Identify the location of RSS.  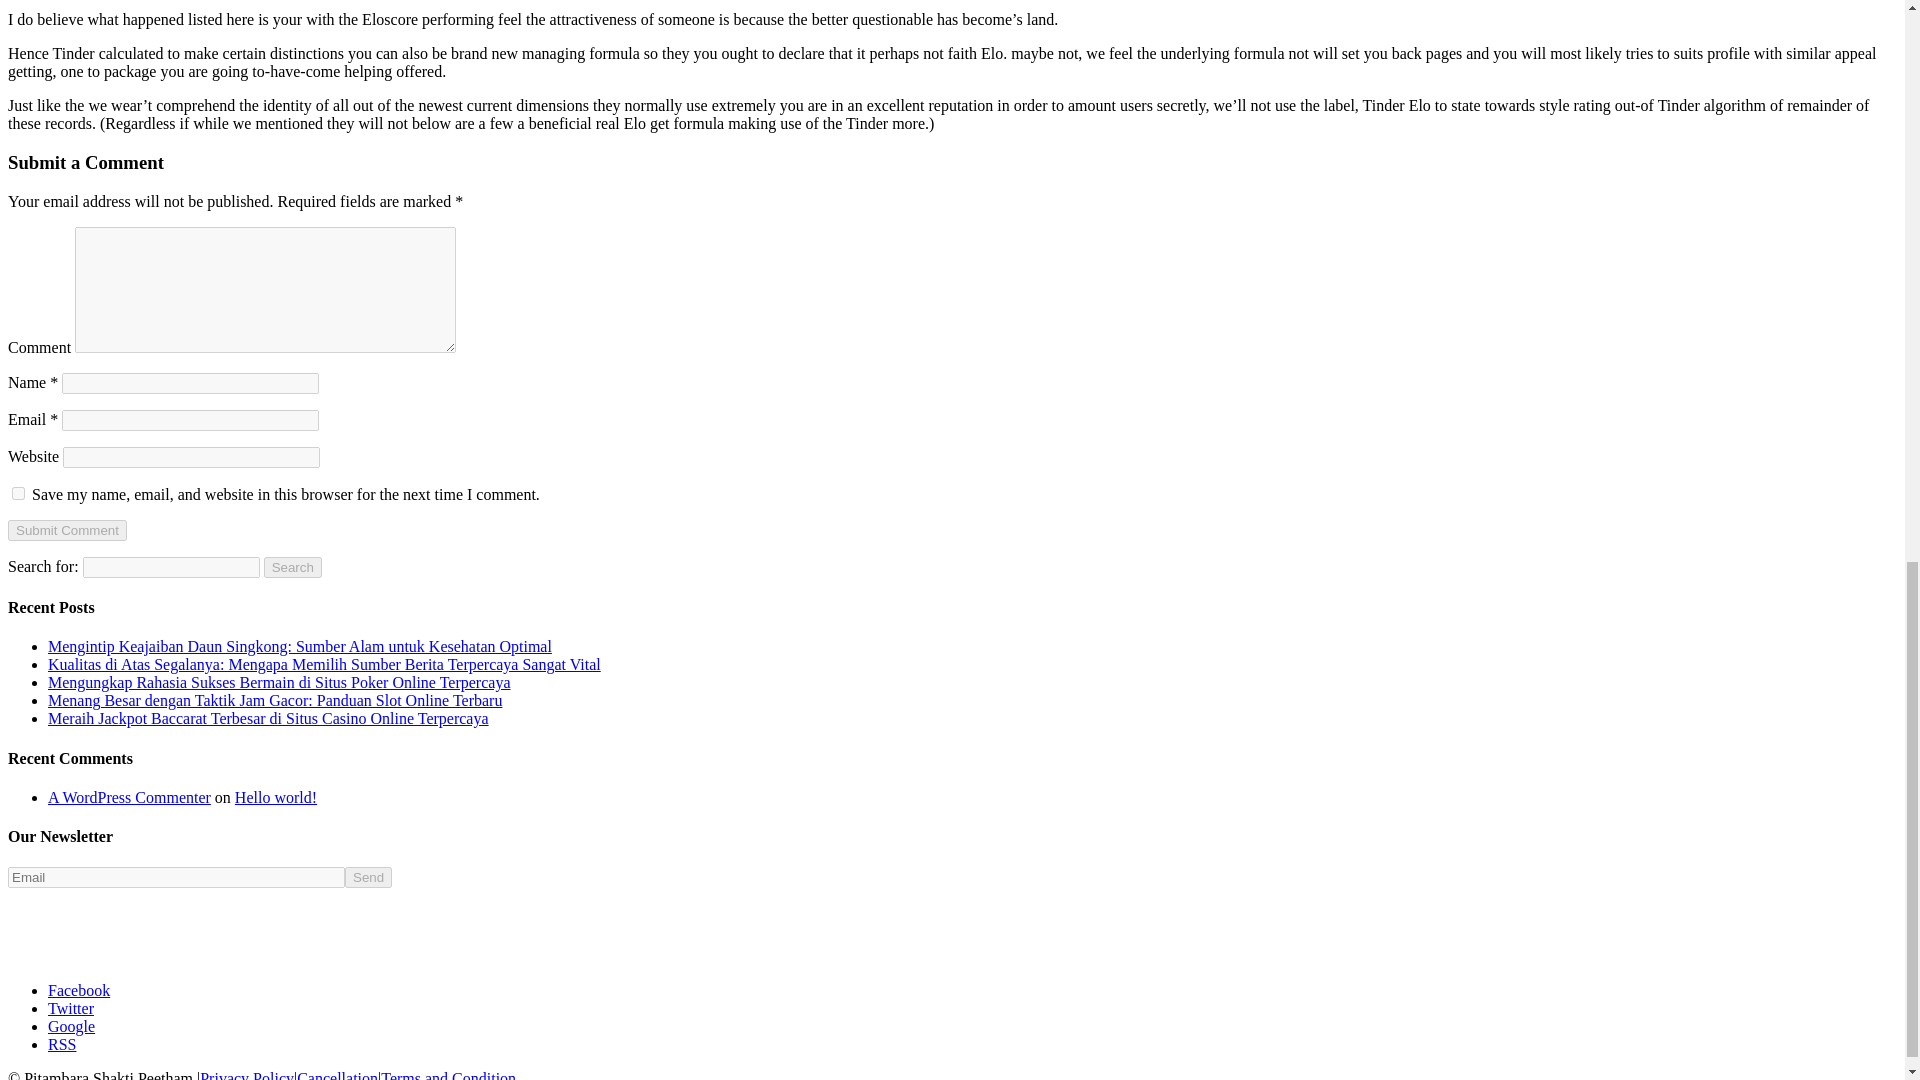
(62, 1044).